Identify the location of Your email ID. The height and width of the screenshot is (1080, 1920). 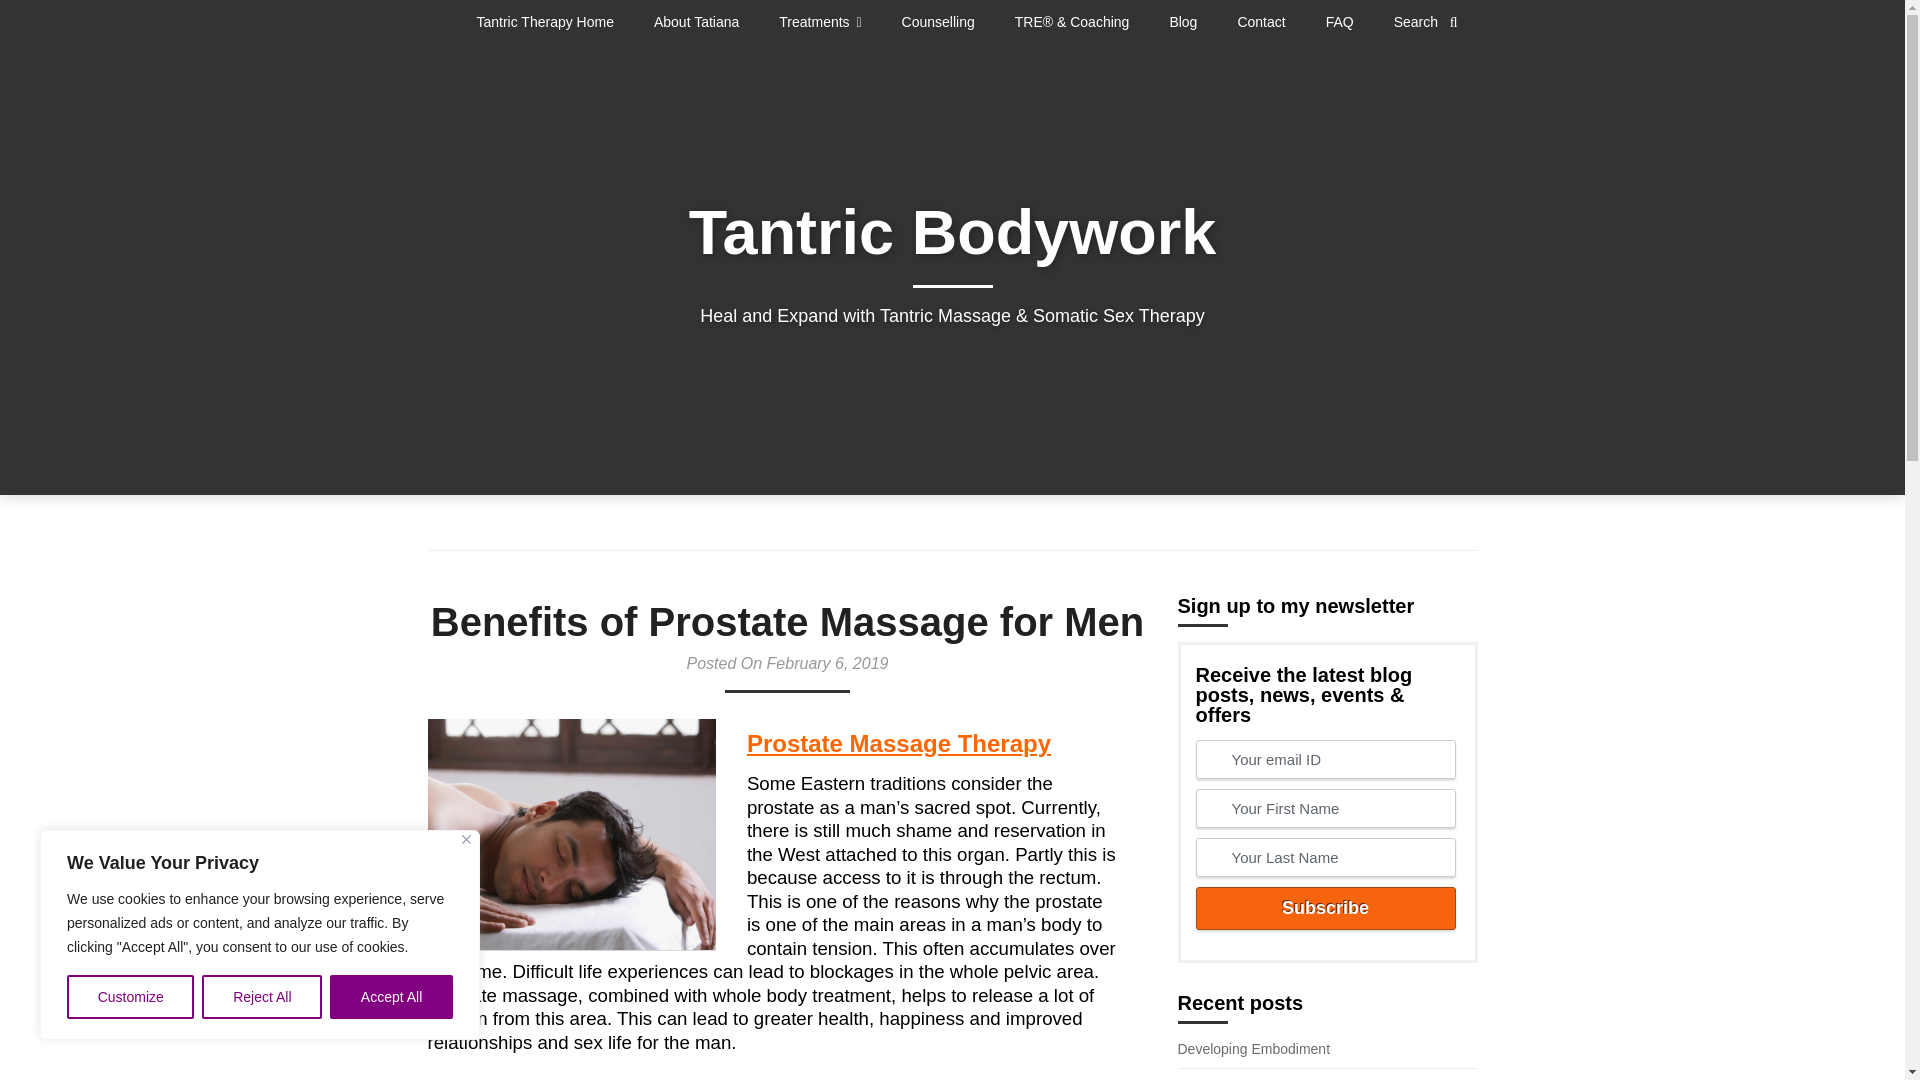
(1326, 758).